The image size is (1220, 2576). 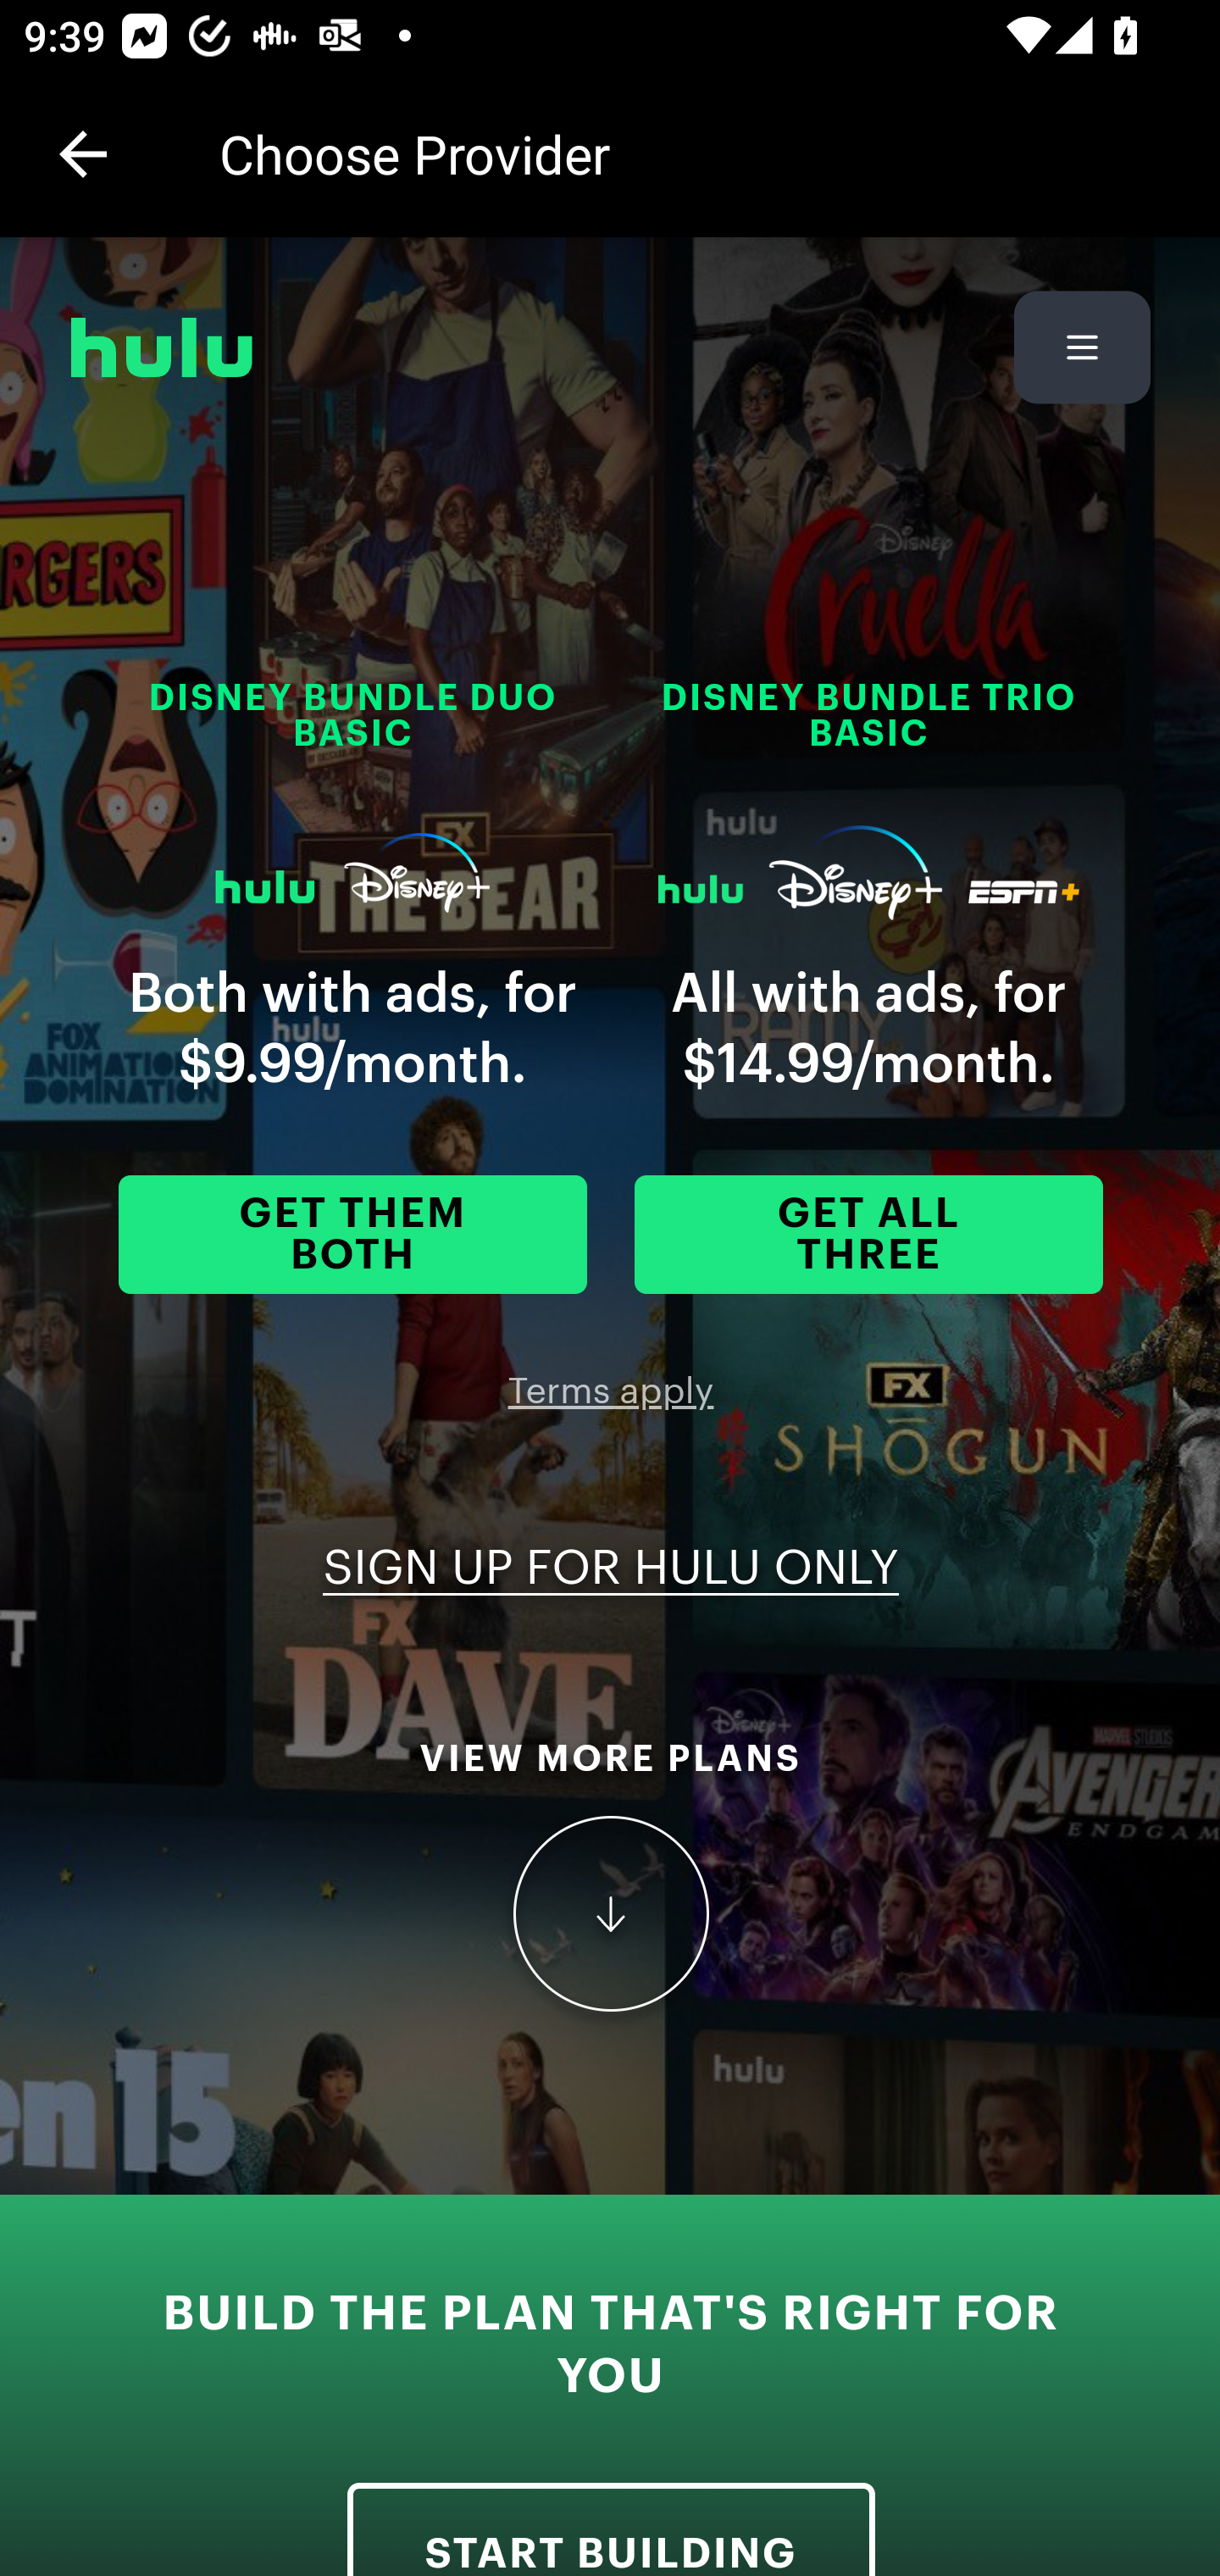 What do you see at coordinates (869, 737) in the screenshot?
I see `DISNEY BUNDLE TRIO BASIC` at bounding box center [869, 737].